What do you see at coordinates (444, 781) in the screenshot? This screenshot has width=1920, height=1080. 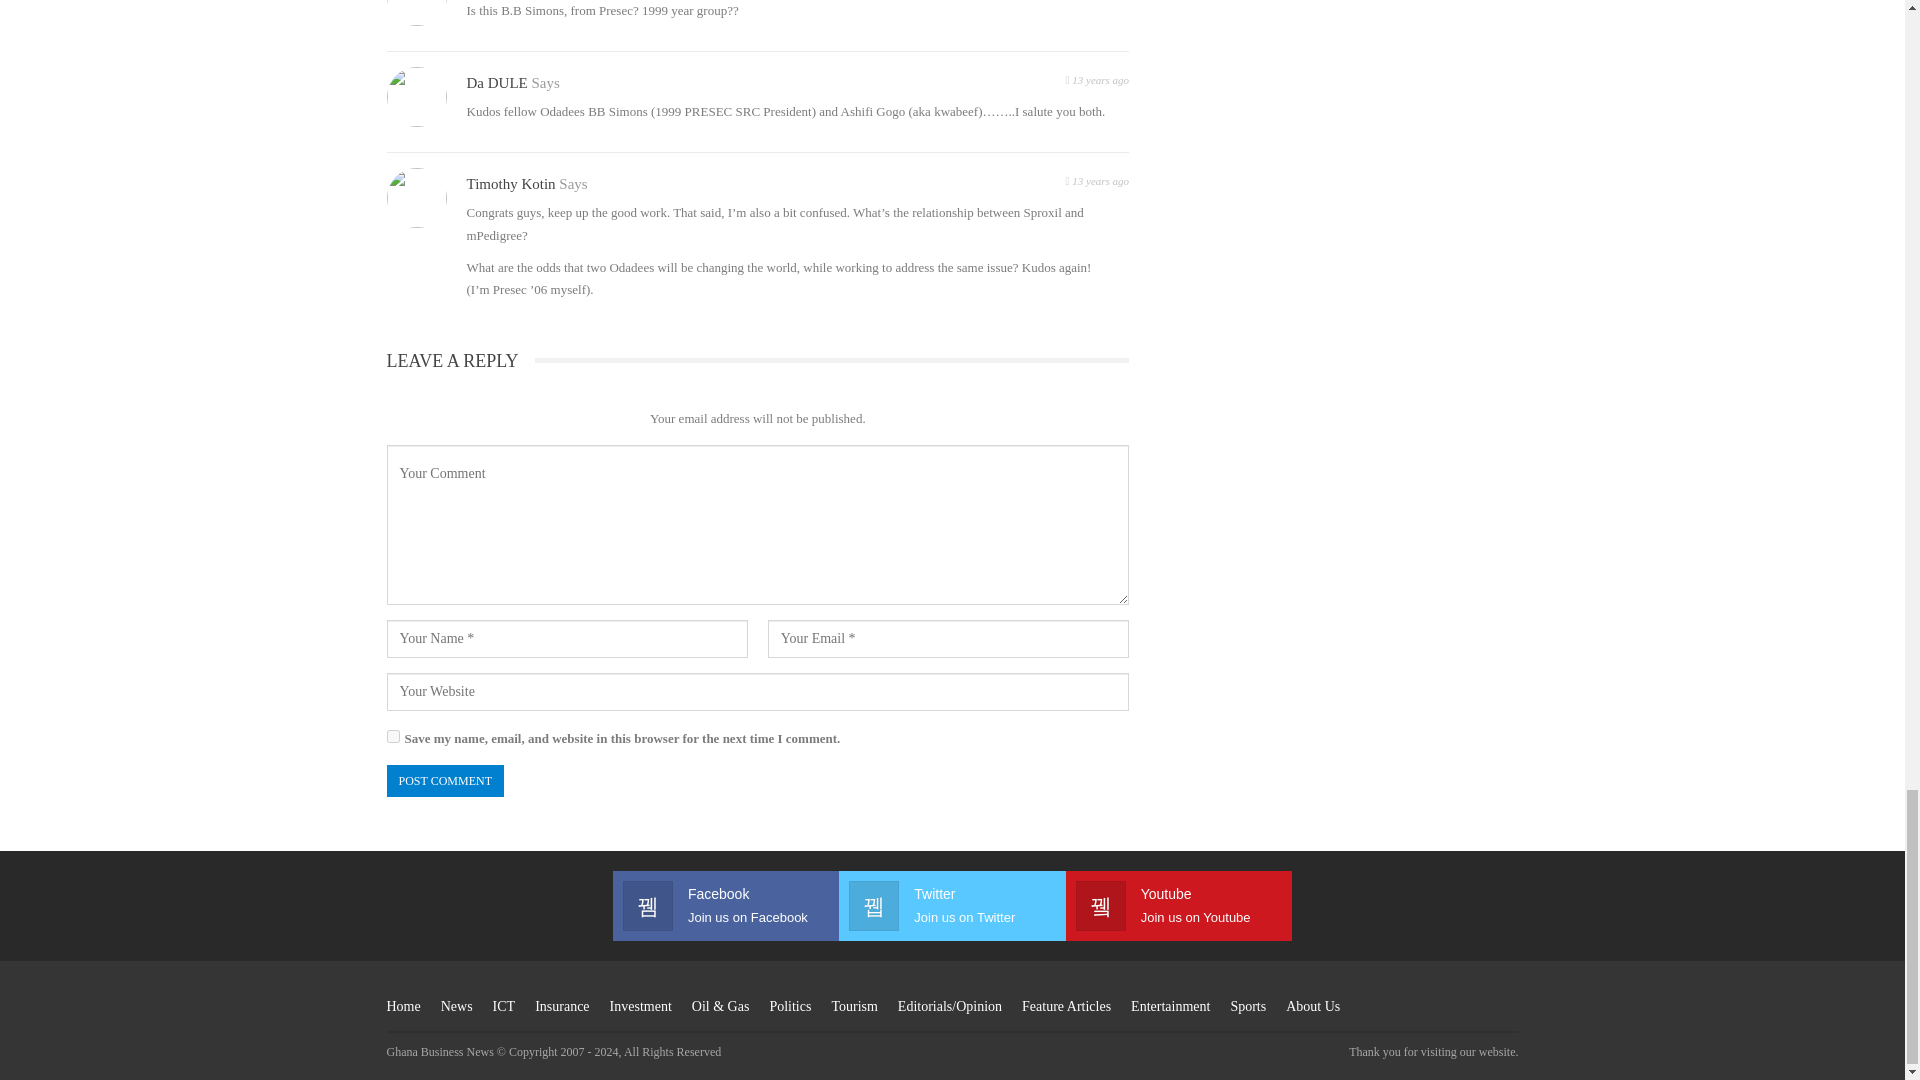 I see `Post Comment` at bounding box center [444, 781].